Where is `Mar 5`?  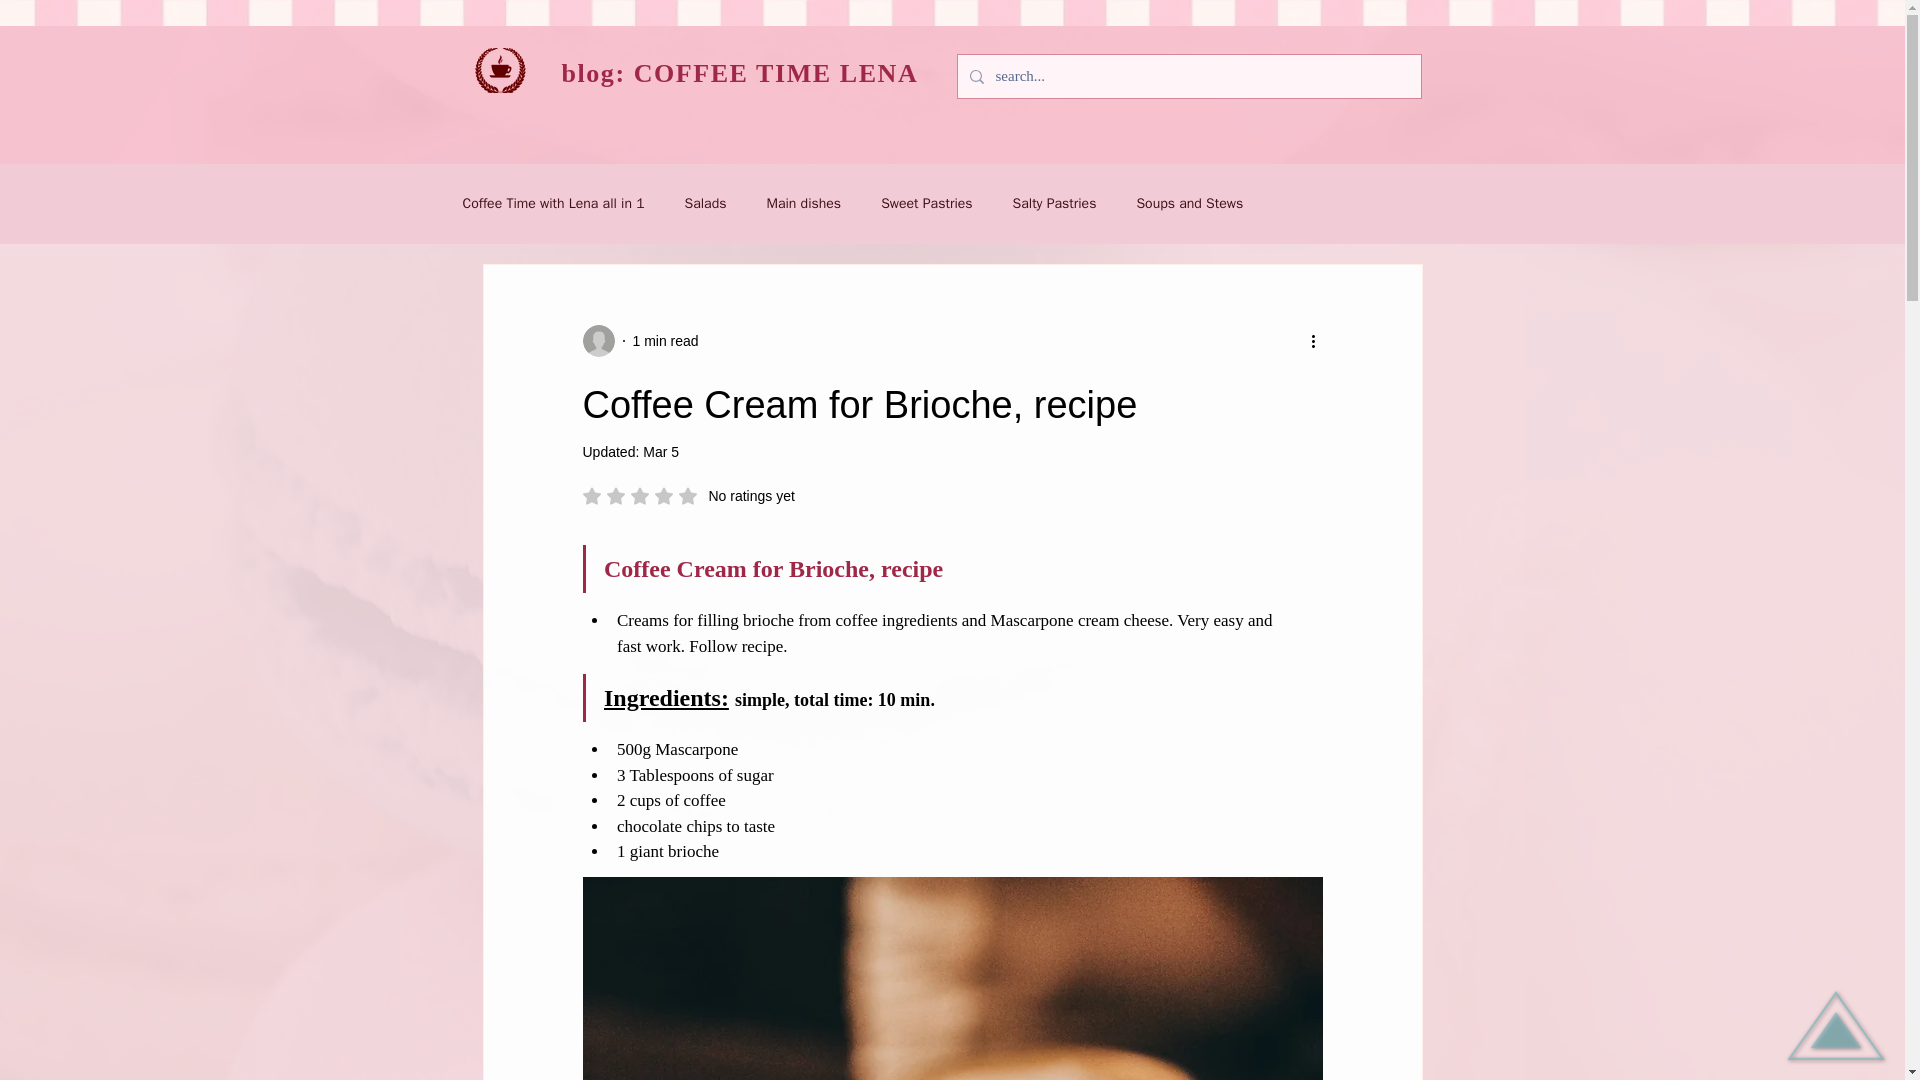 Mar 5 is located at coordinates (664, 339).